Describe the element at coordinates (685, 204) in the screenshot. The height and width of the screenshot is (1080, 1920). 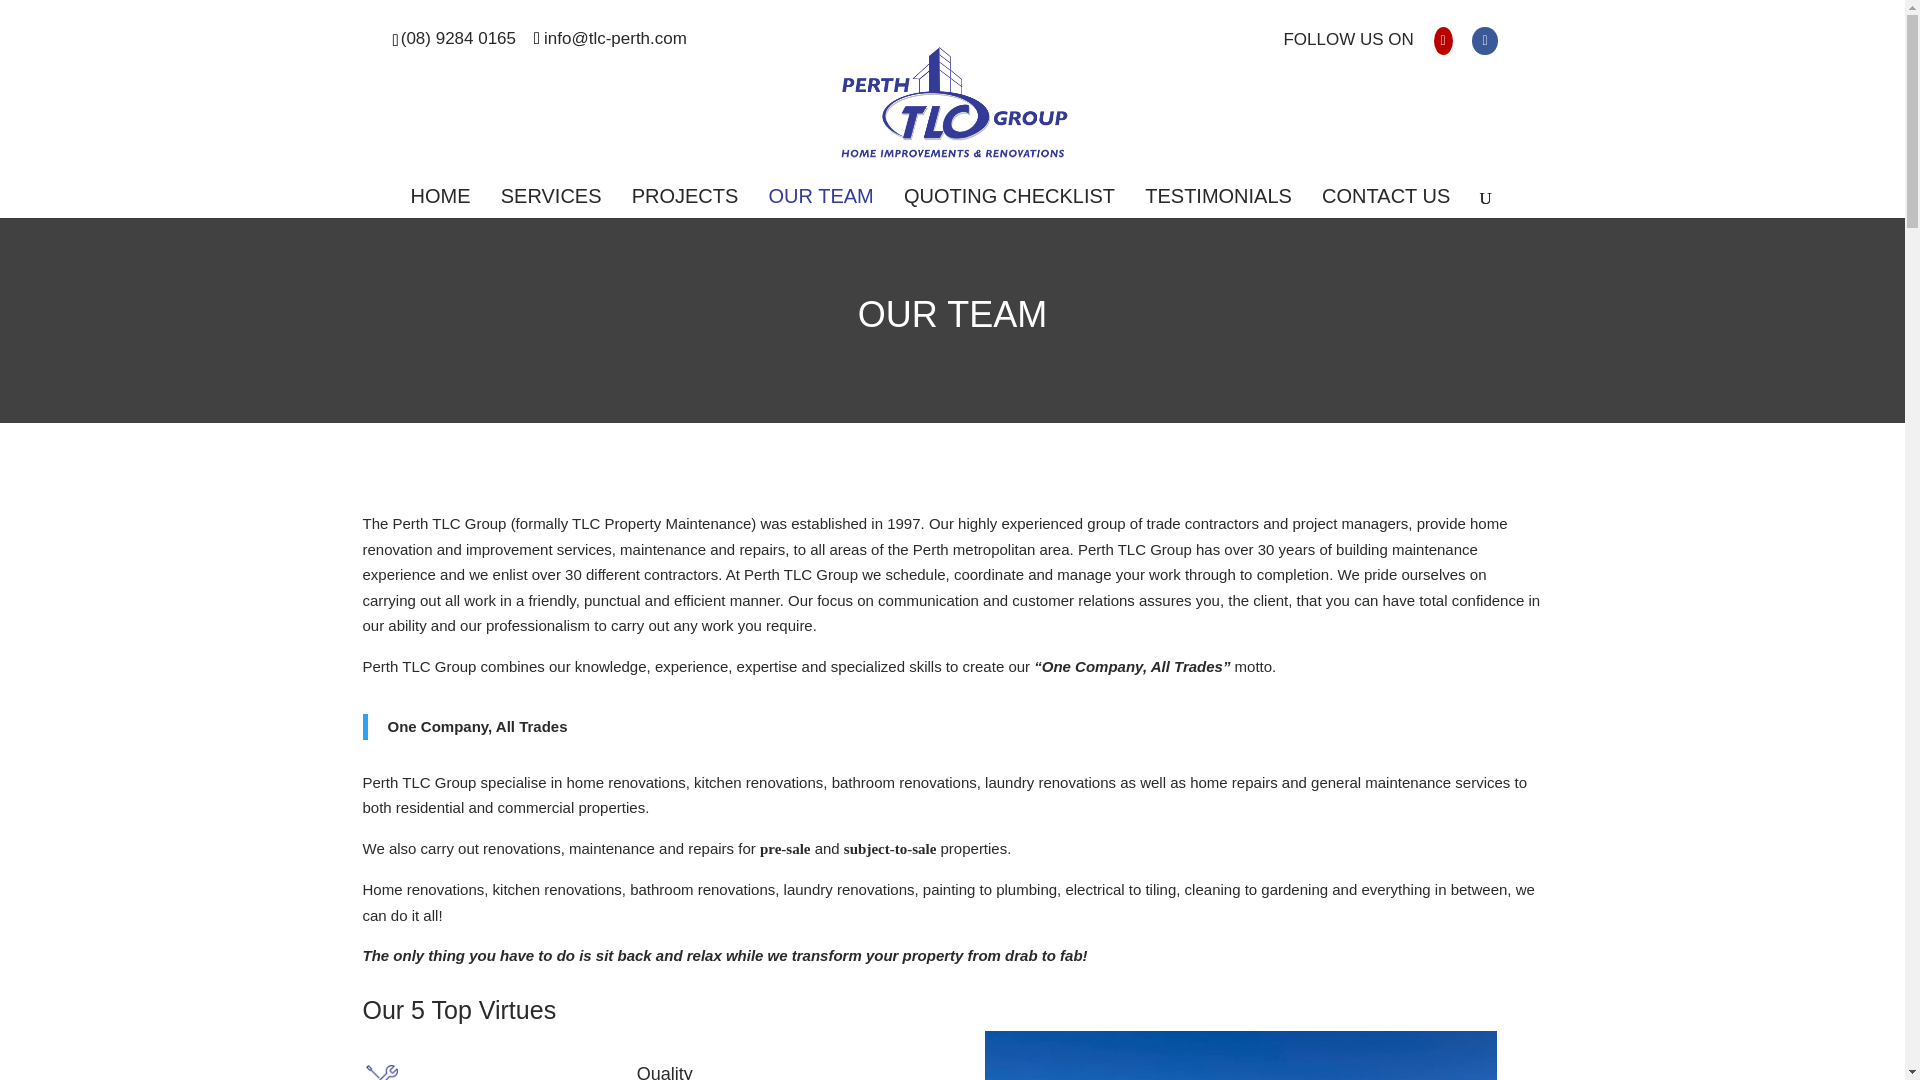
I see `PROJECTS` at that location.